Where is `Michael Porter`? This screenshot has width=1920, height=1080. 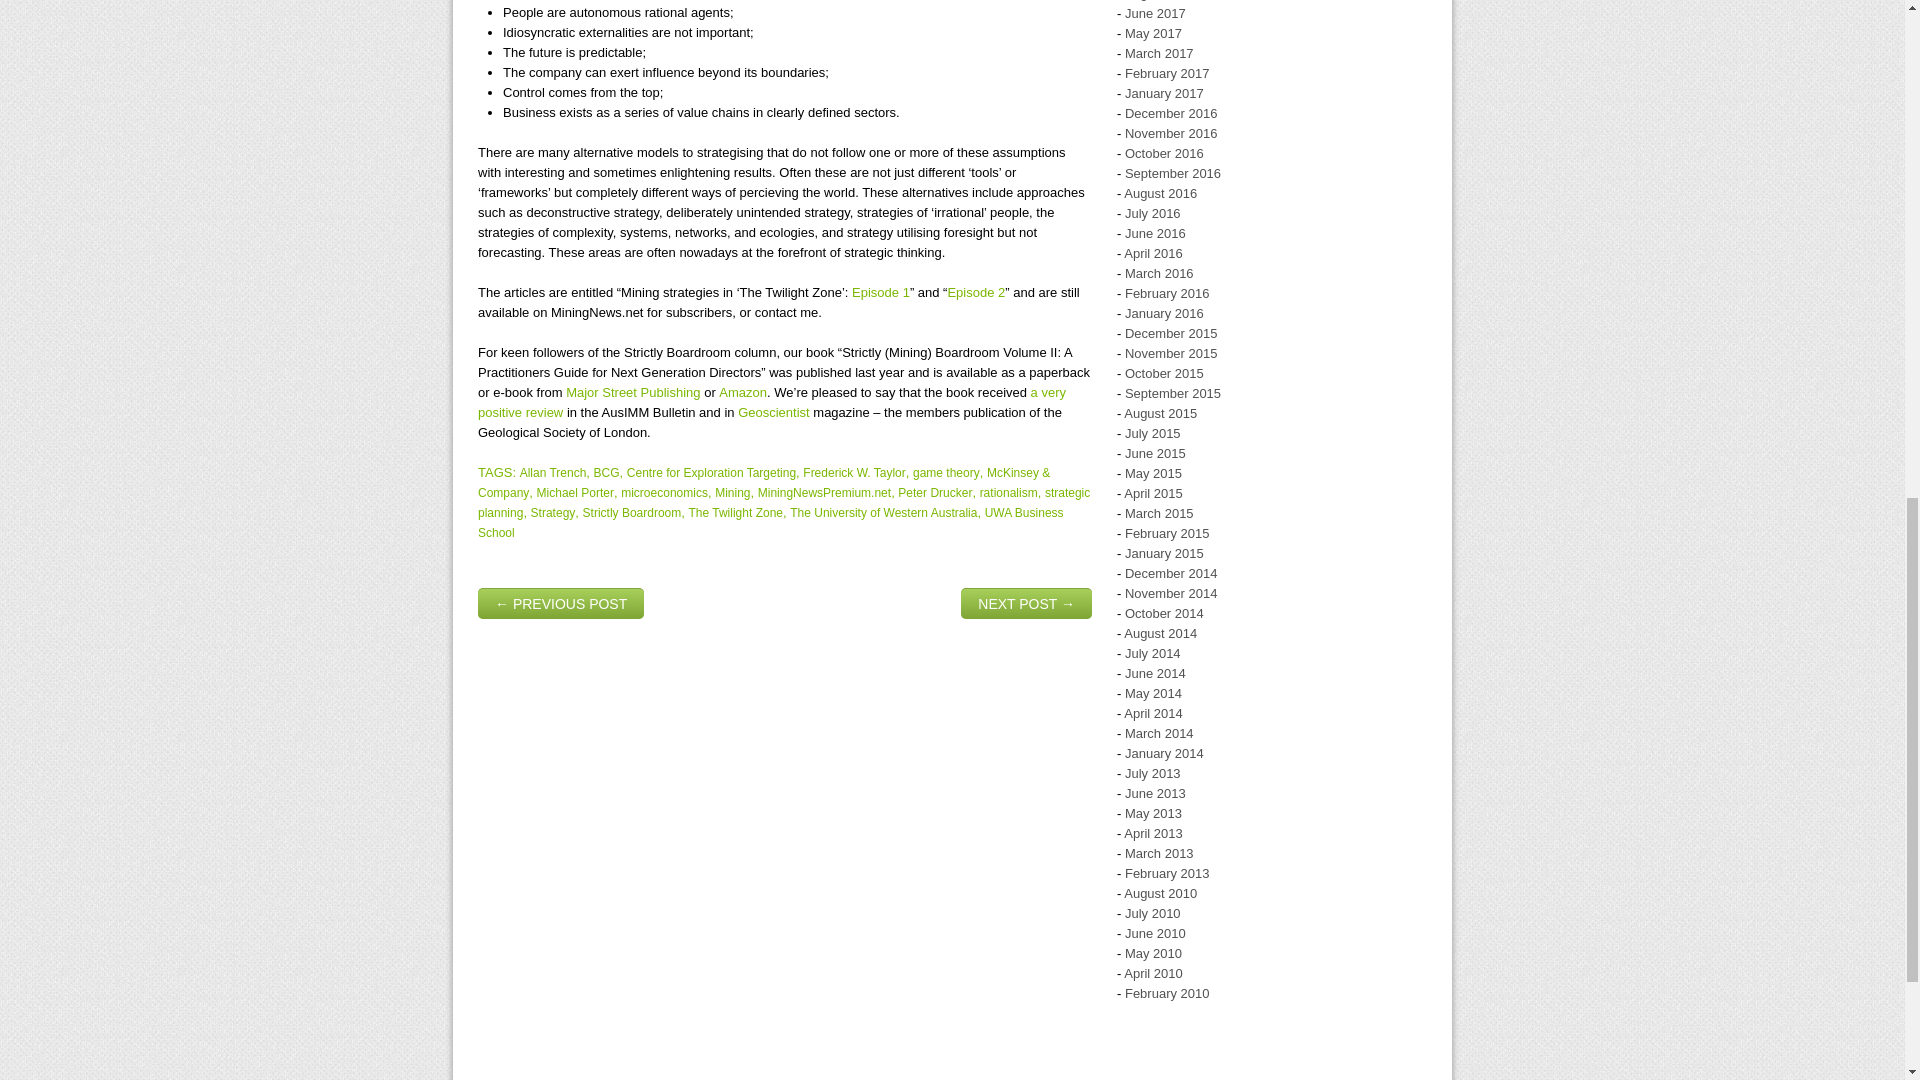
Michael Porter is located at coordinates (576, 493).